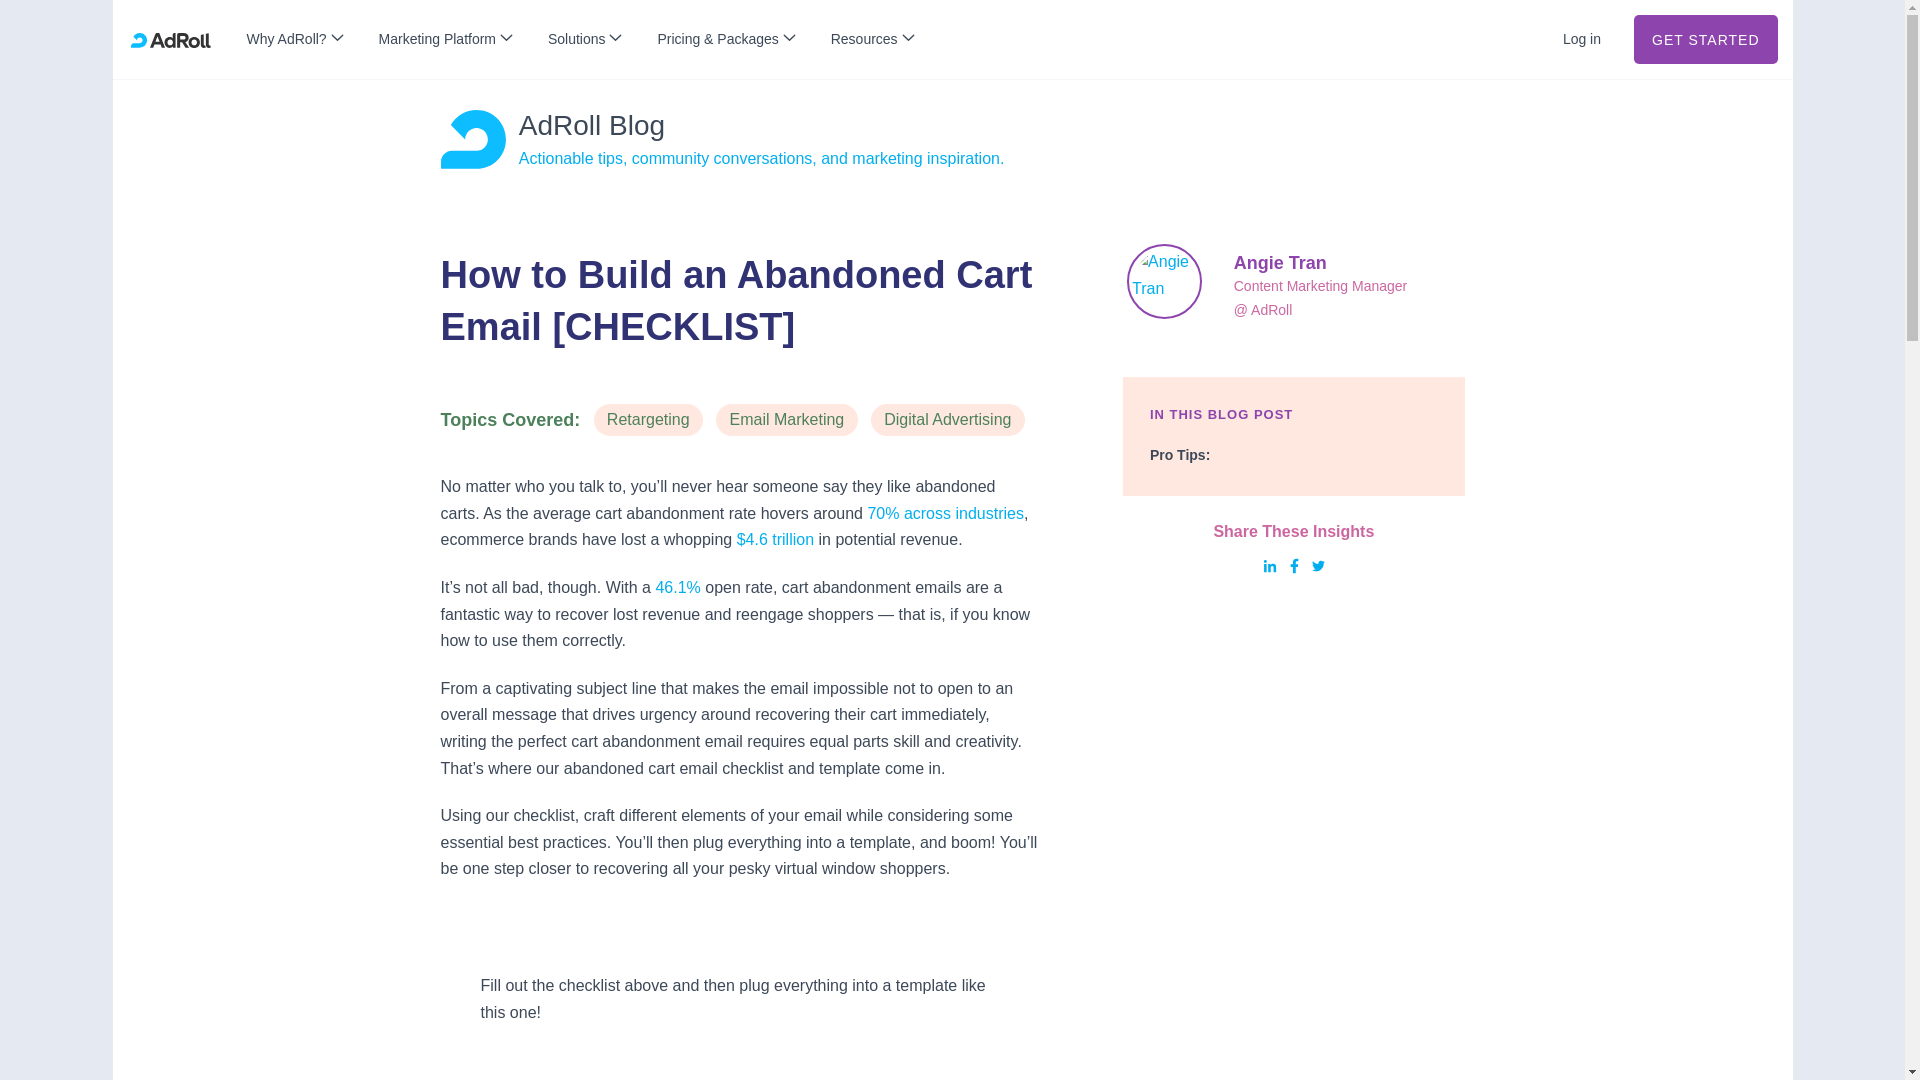 The width and height of the screenshot is (1920, 1080). What do you see at coordinates (294, 39) in the screenshot?
I see `Why AdRoll?` at bounding box center [294, 39].